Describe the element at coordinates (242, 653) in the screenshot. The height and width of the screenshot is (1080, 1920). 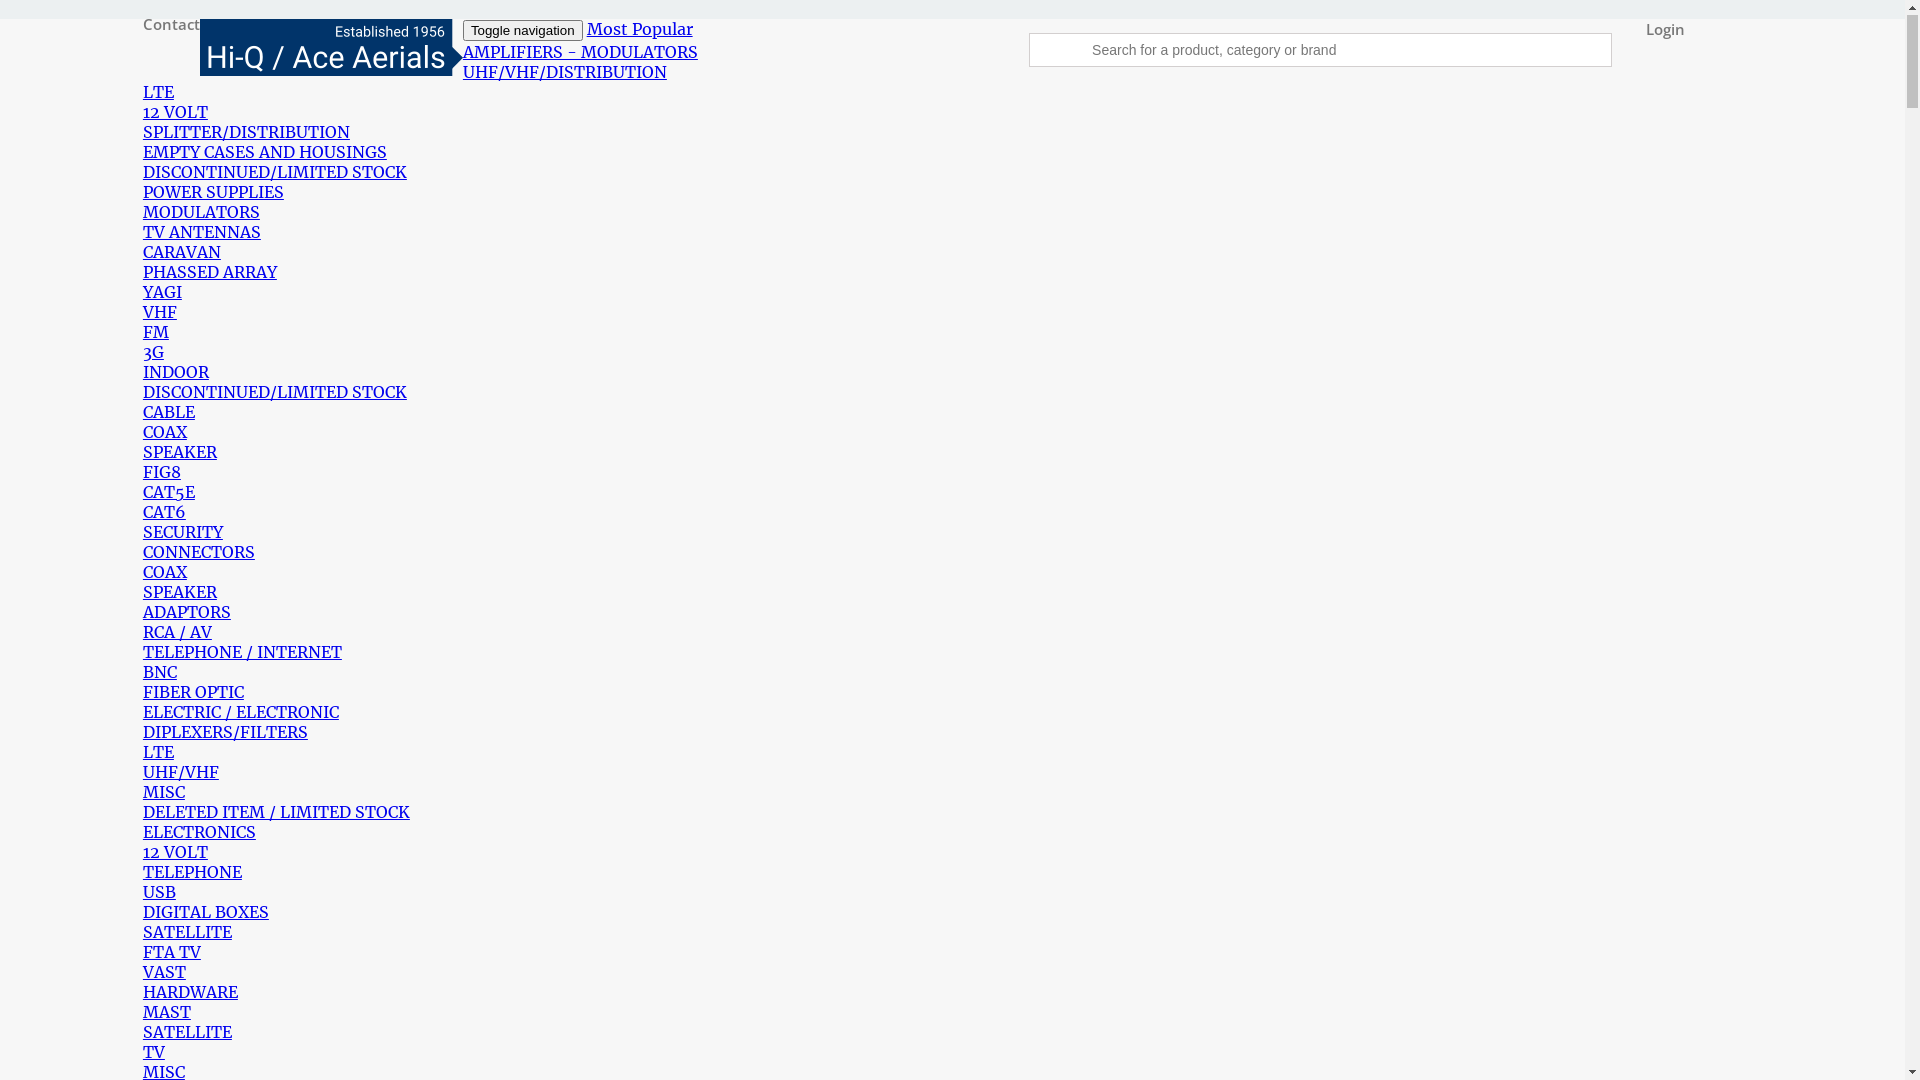
I see `TELEPHONE / INTERNET` at that location.